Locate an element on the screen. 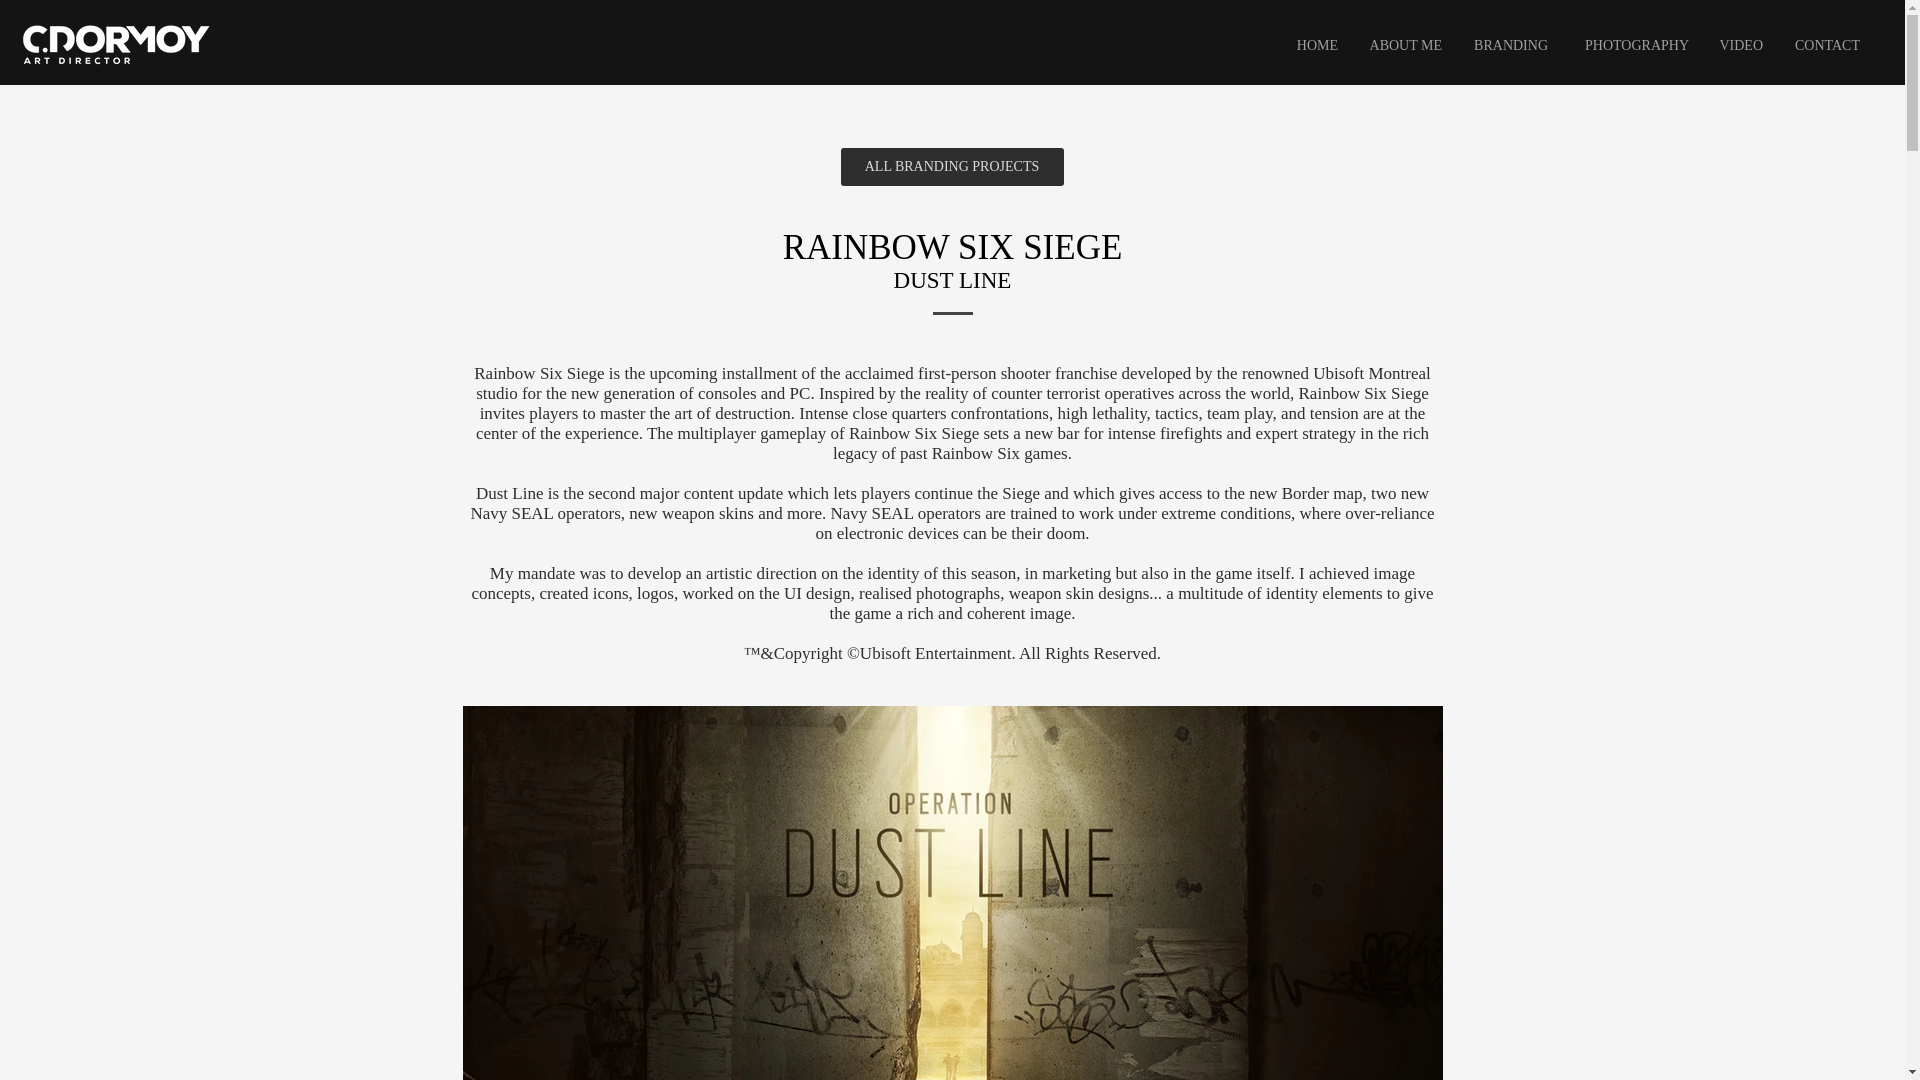  VIDEO is located at coordinates (1740, 46).